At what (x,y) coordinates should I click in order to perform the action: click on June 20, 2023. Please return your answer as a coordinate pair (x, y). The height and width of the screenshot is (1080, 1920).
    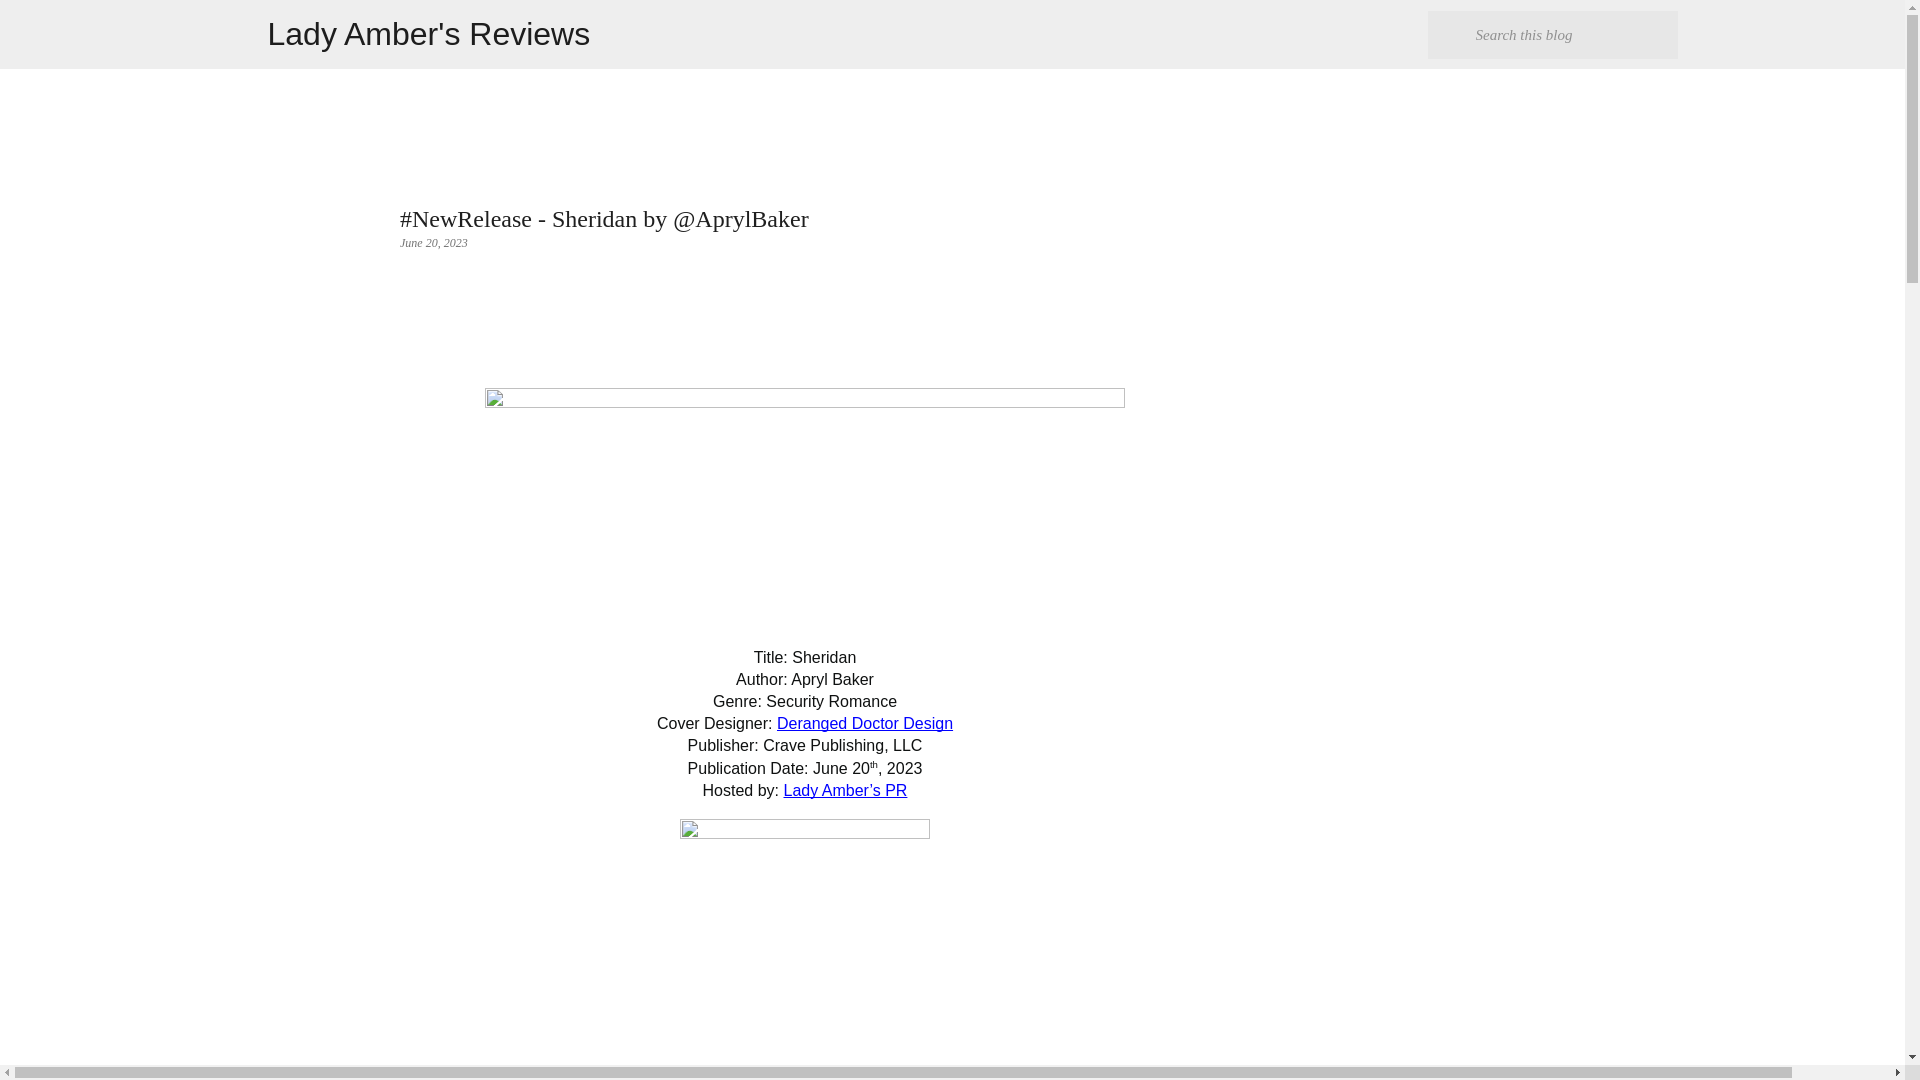
    Looking at the image, I should click on (434, 242).